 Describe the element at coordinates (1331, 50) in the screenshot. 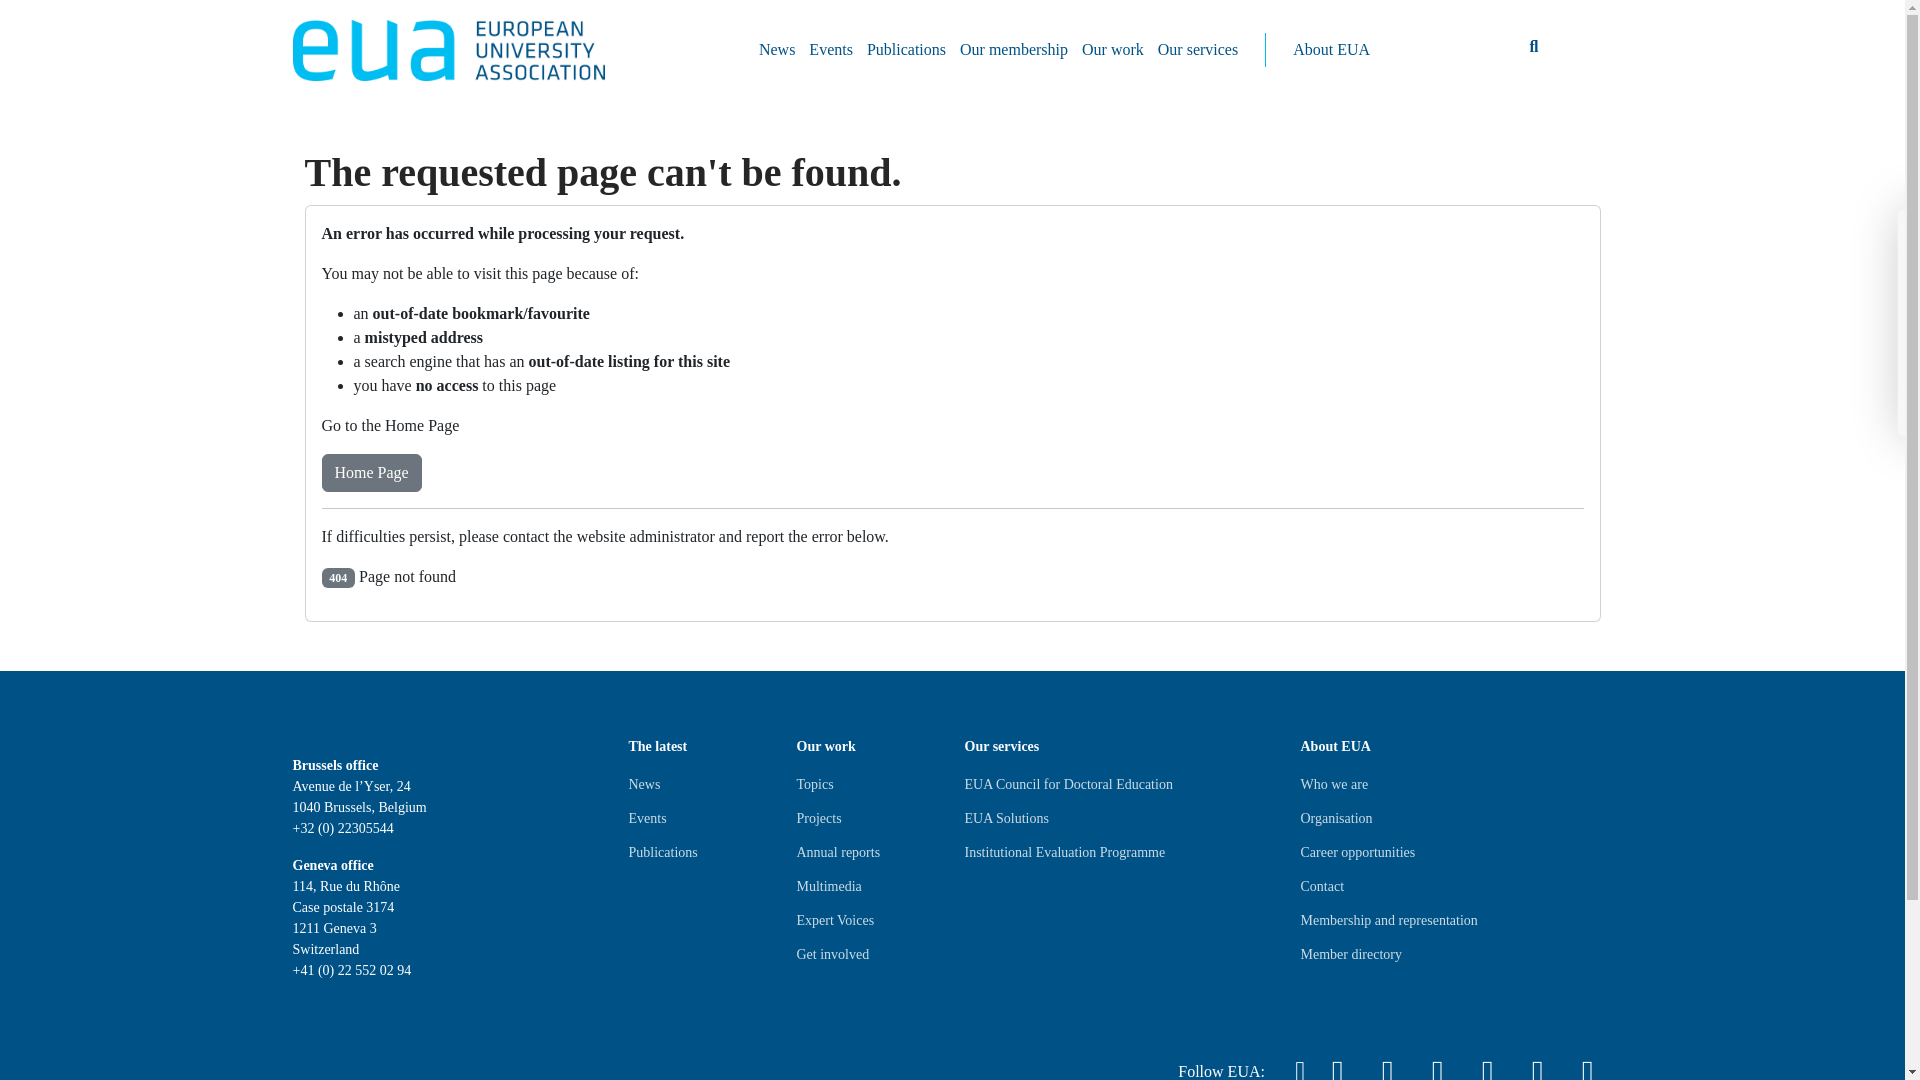

I see `About EUA` at that location.